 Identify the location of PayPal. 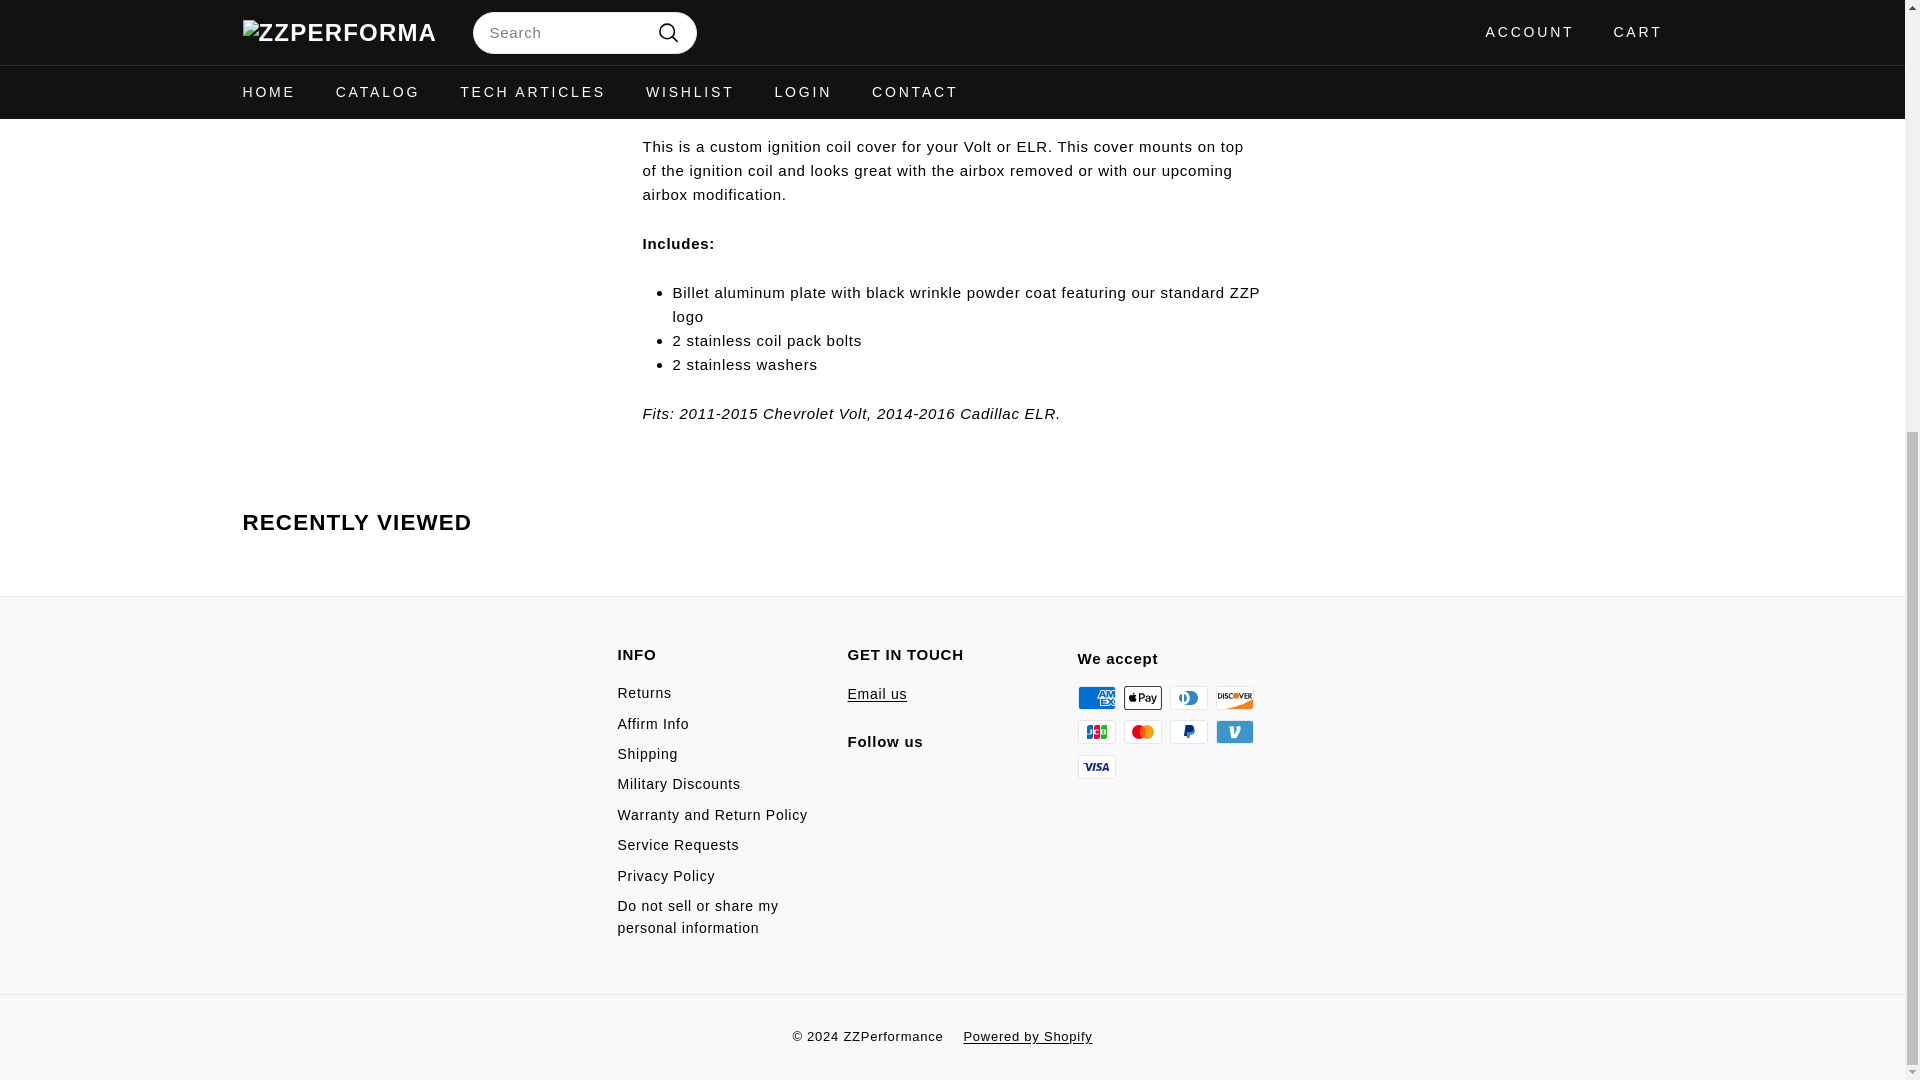
(1188, 732).